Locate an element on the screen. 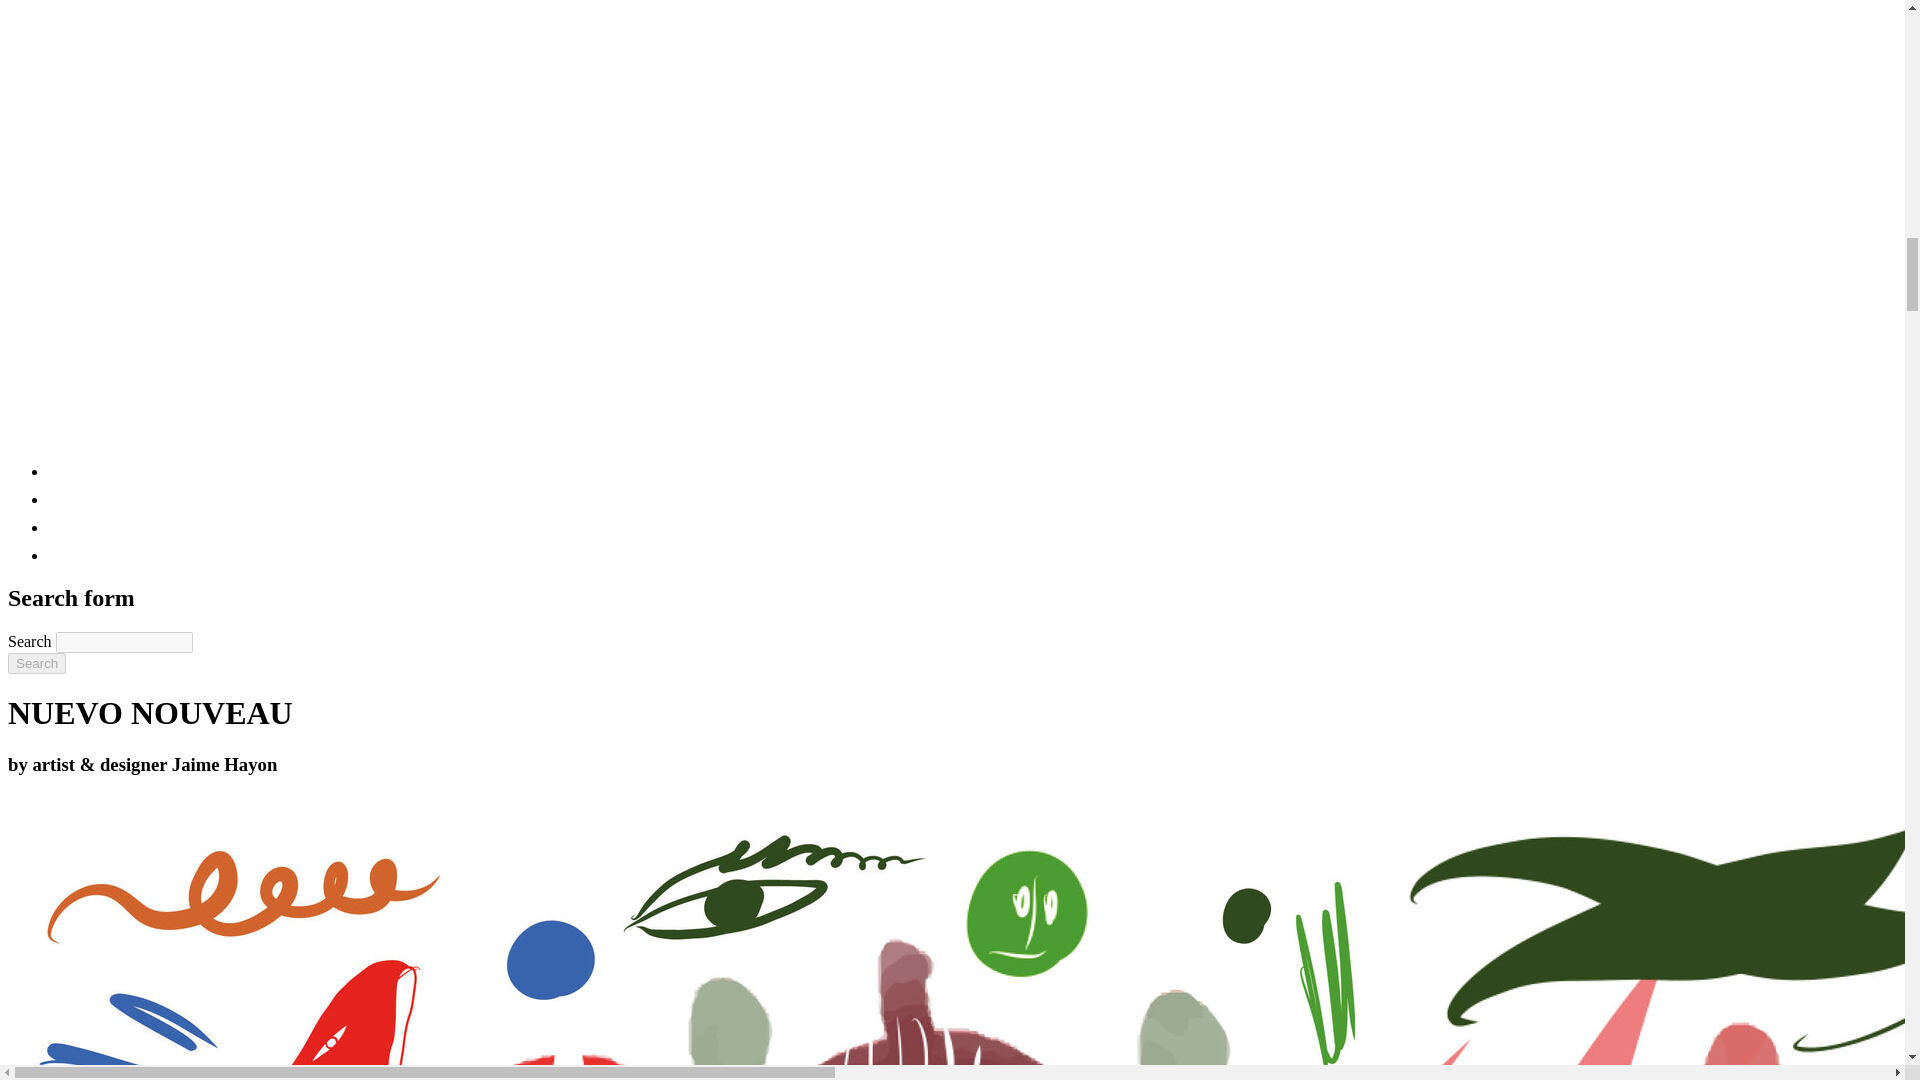  Enter the terms you wish to search for. is located at coordinates (124, 642).